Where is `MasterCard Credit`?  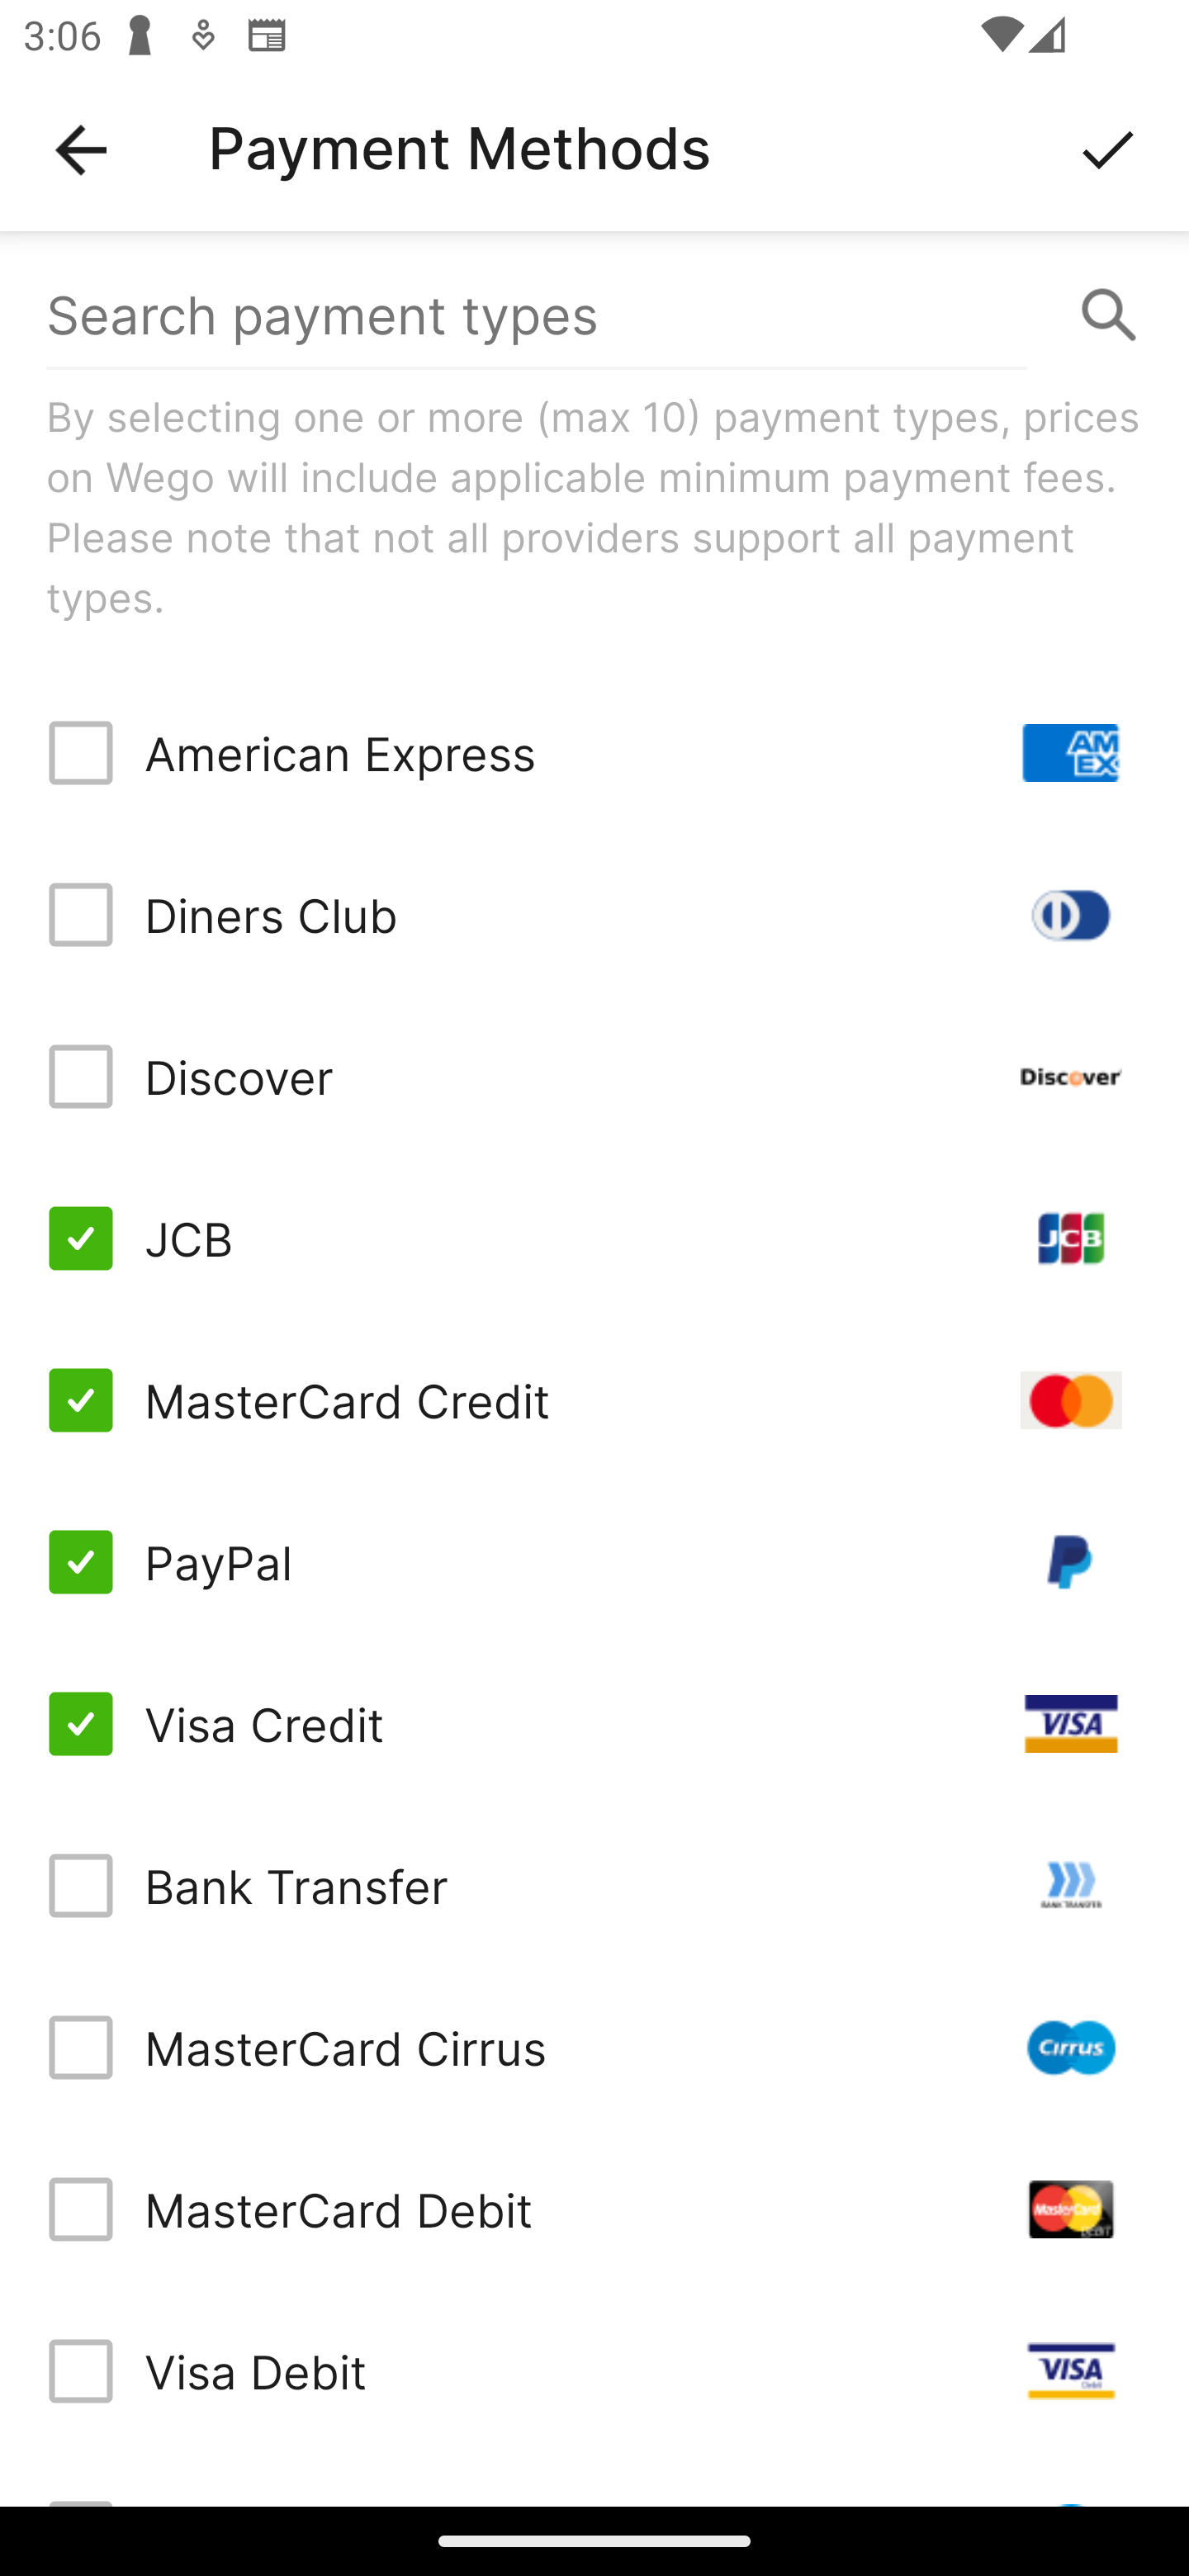 MasterCard Credit is located at coordinates (594, 1399).